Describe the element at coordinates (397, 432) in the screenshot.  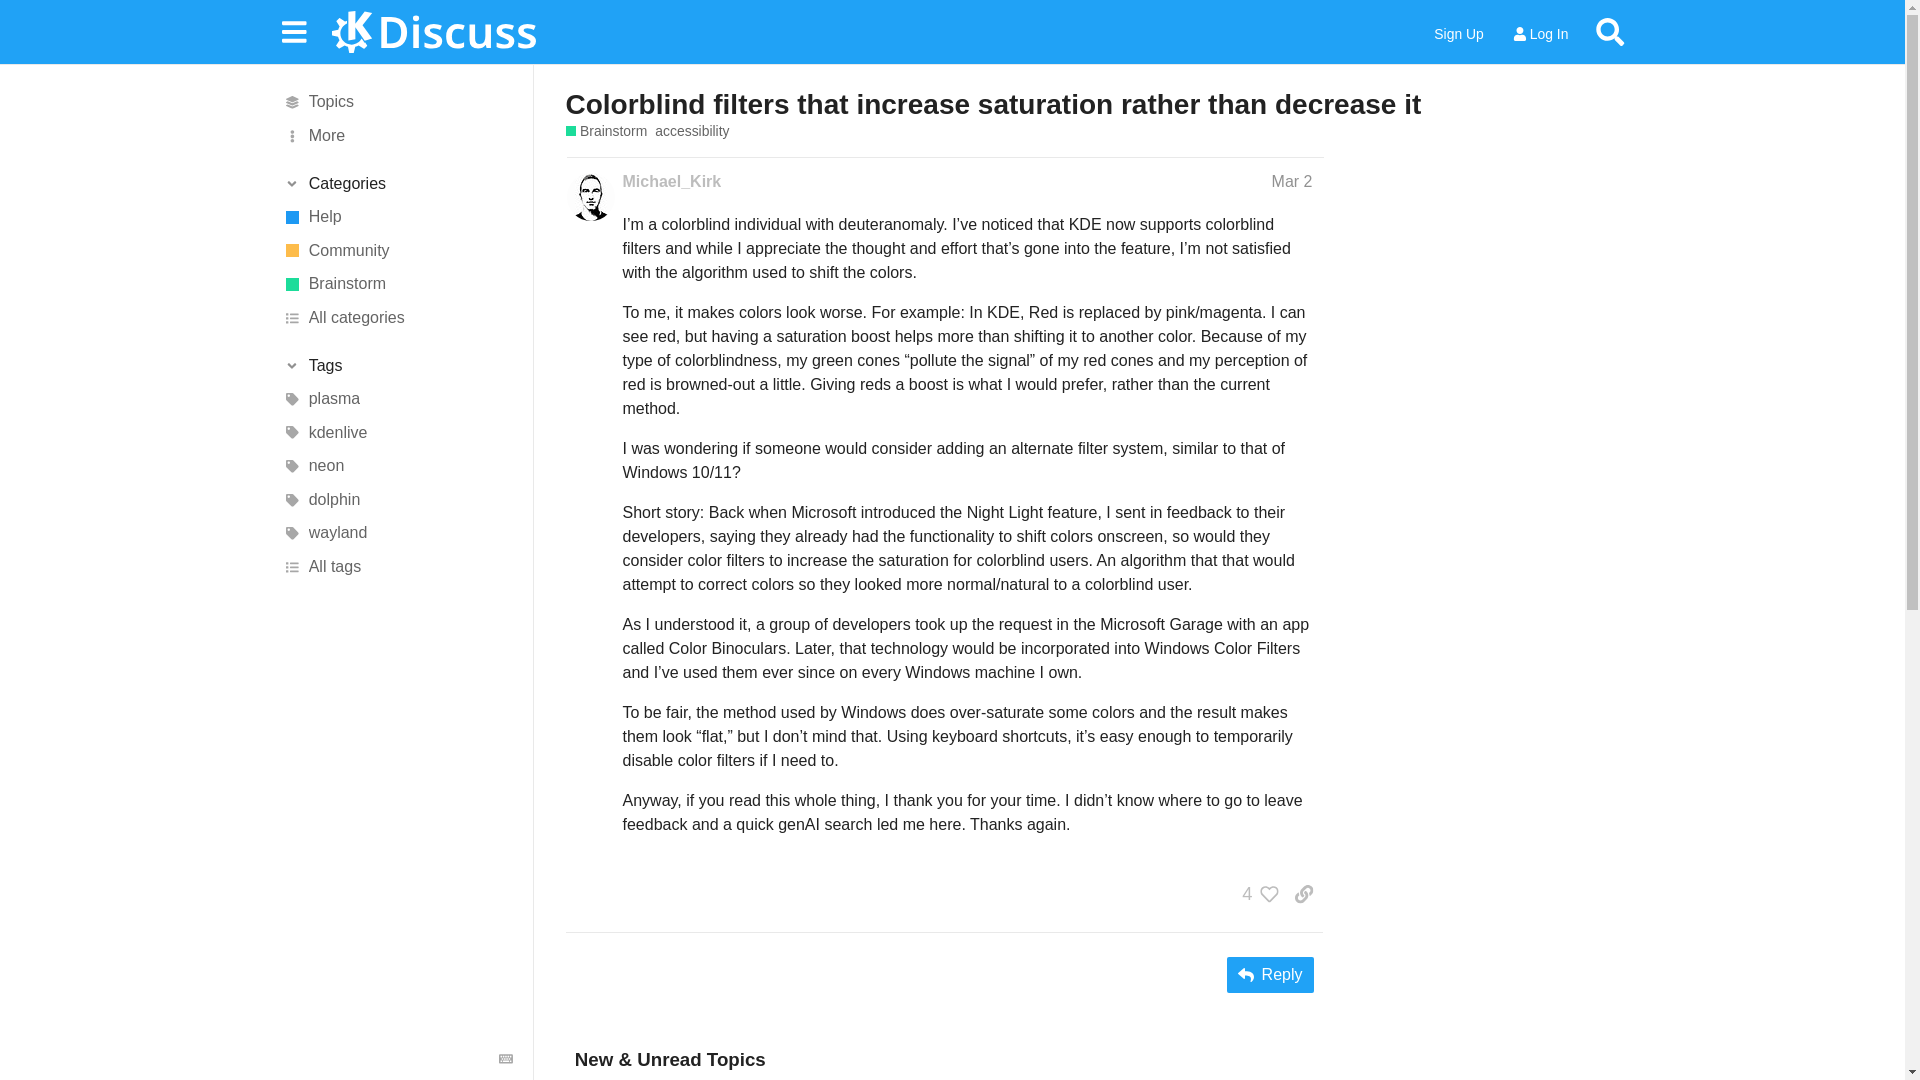
I see `kdenlive` at that location.